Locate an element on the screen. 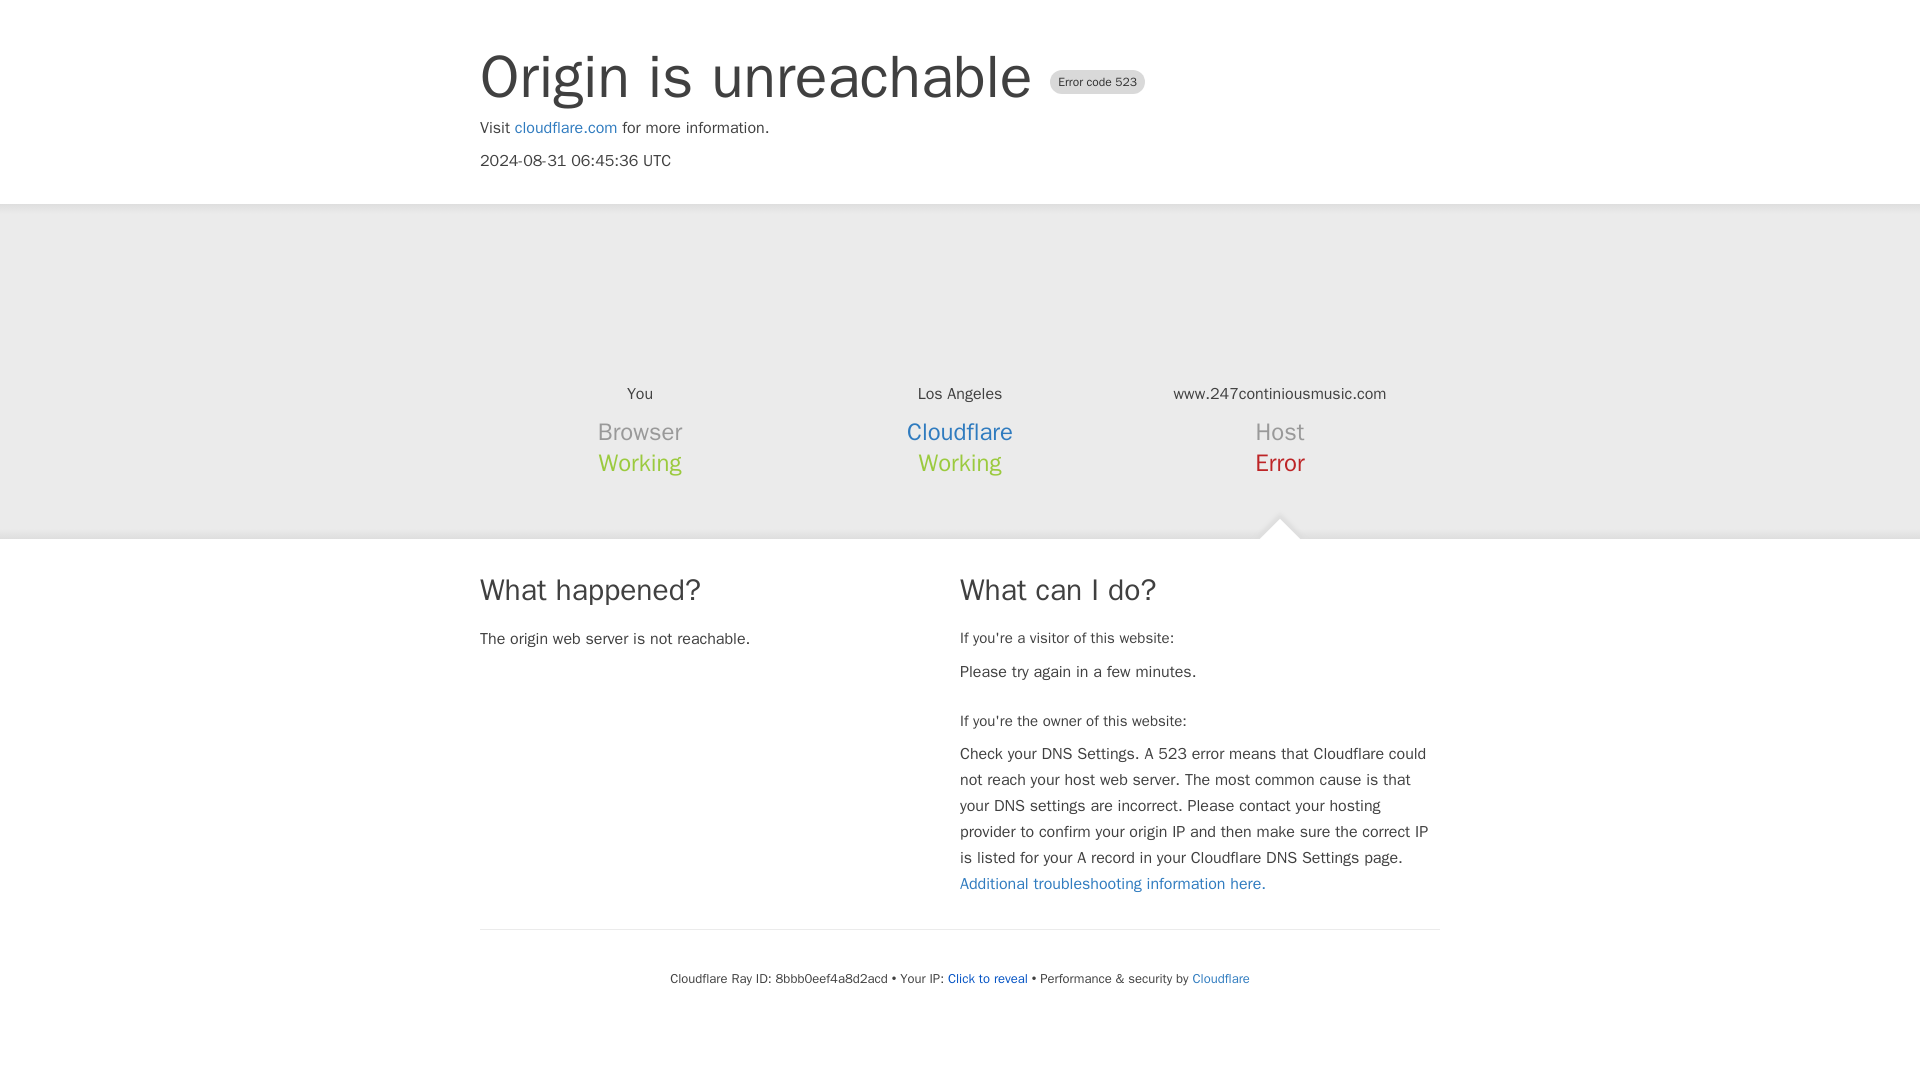 The width and height of the screenshot is (1920, 1080). Cloudflare is located at coordinates (960, 432).